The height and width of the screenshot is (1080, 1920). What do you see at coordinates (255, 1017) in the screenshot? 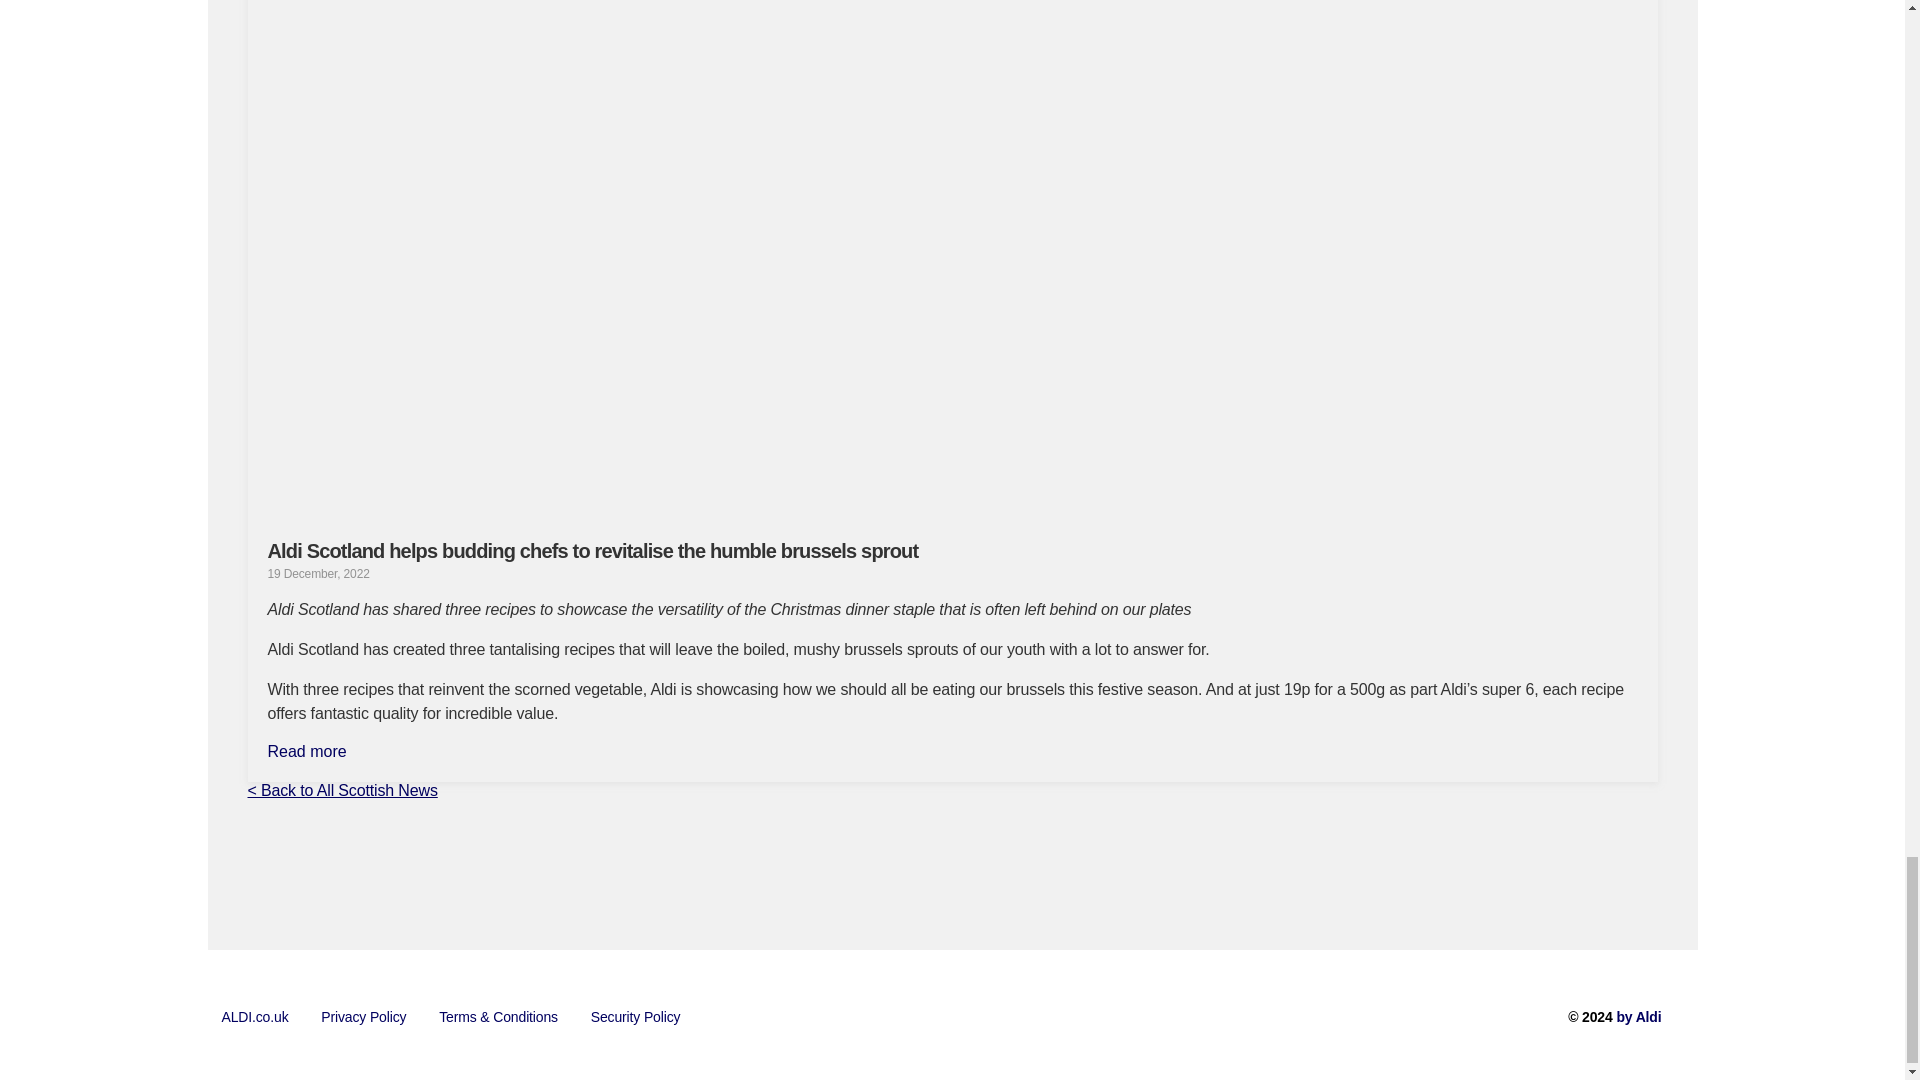
I see `ALDI.co.uk` at bounding box center [255, 1017].